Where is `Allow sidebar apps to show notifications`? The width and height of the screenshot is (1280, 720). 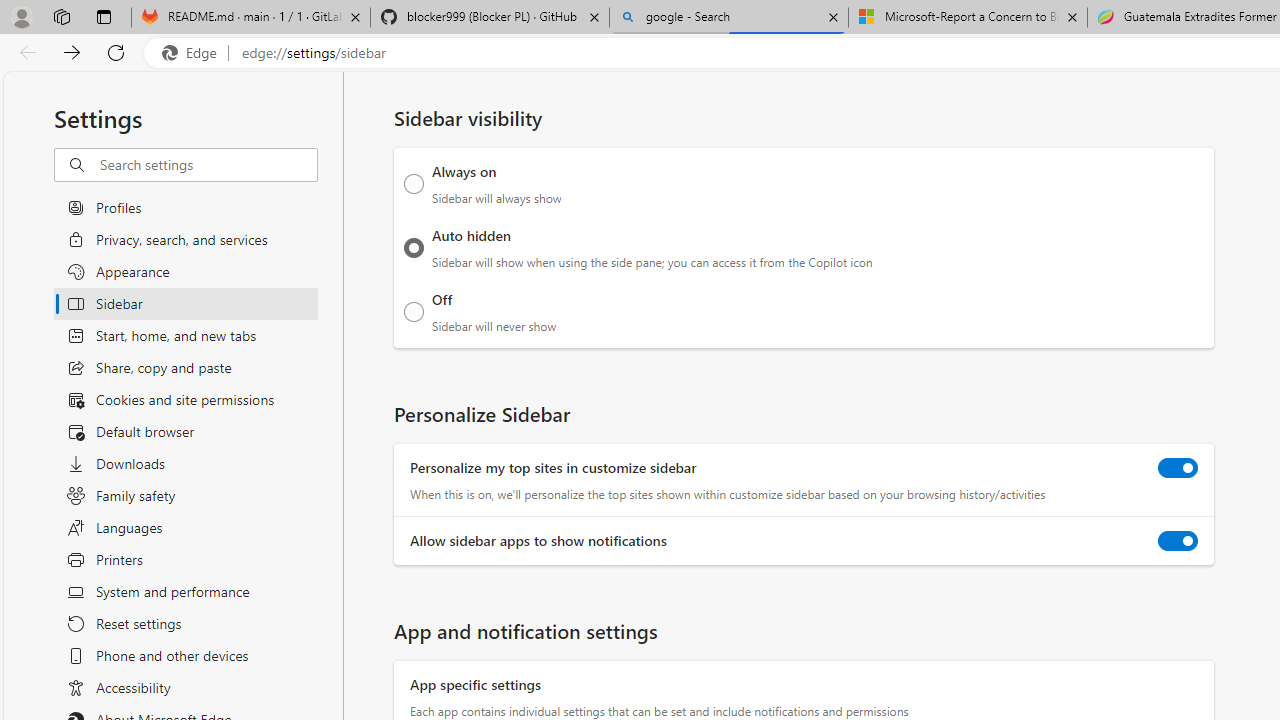
Allow sidebar apps to show notifications is located at coordinates (1178, 540).